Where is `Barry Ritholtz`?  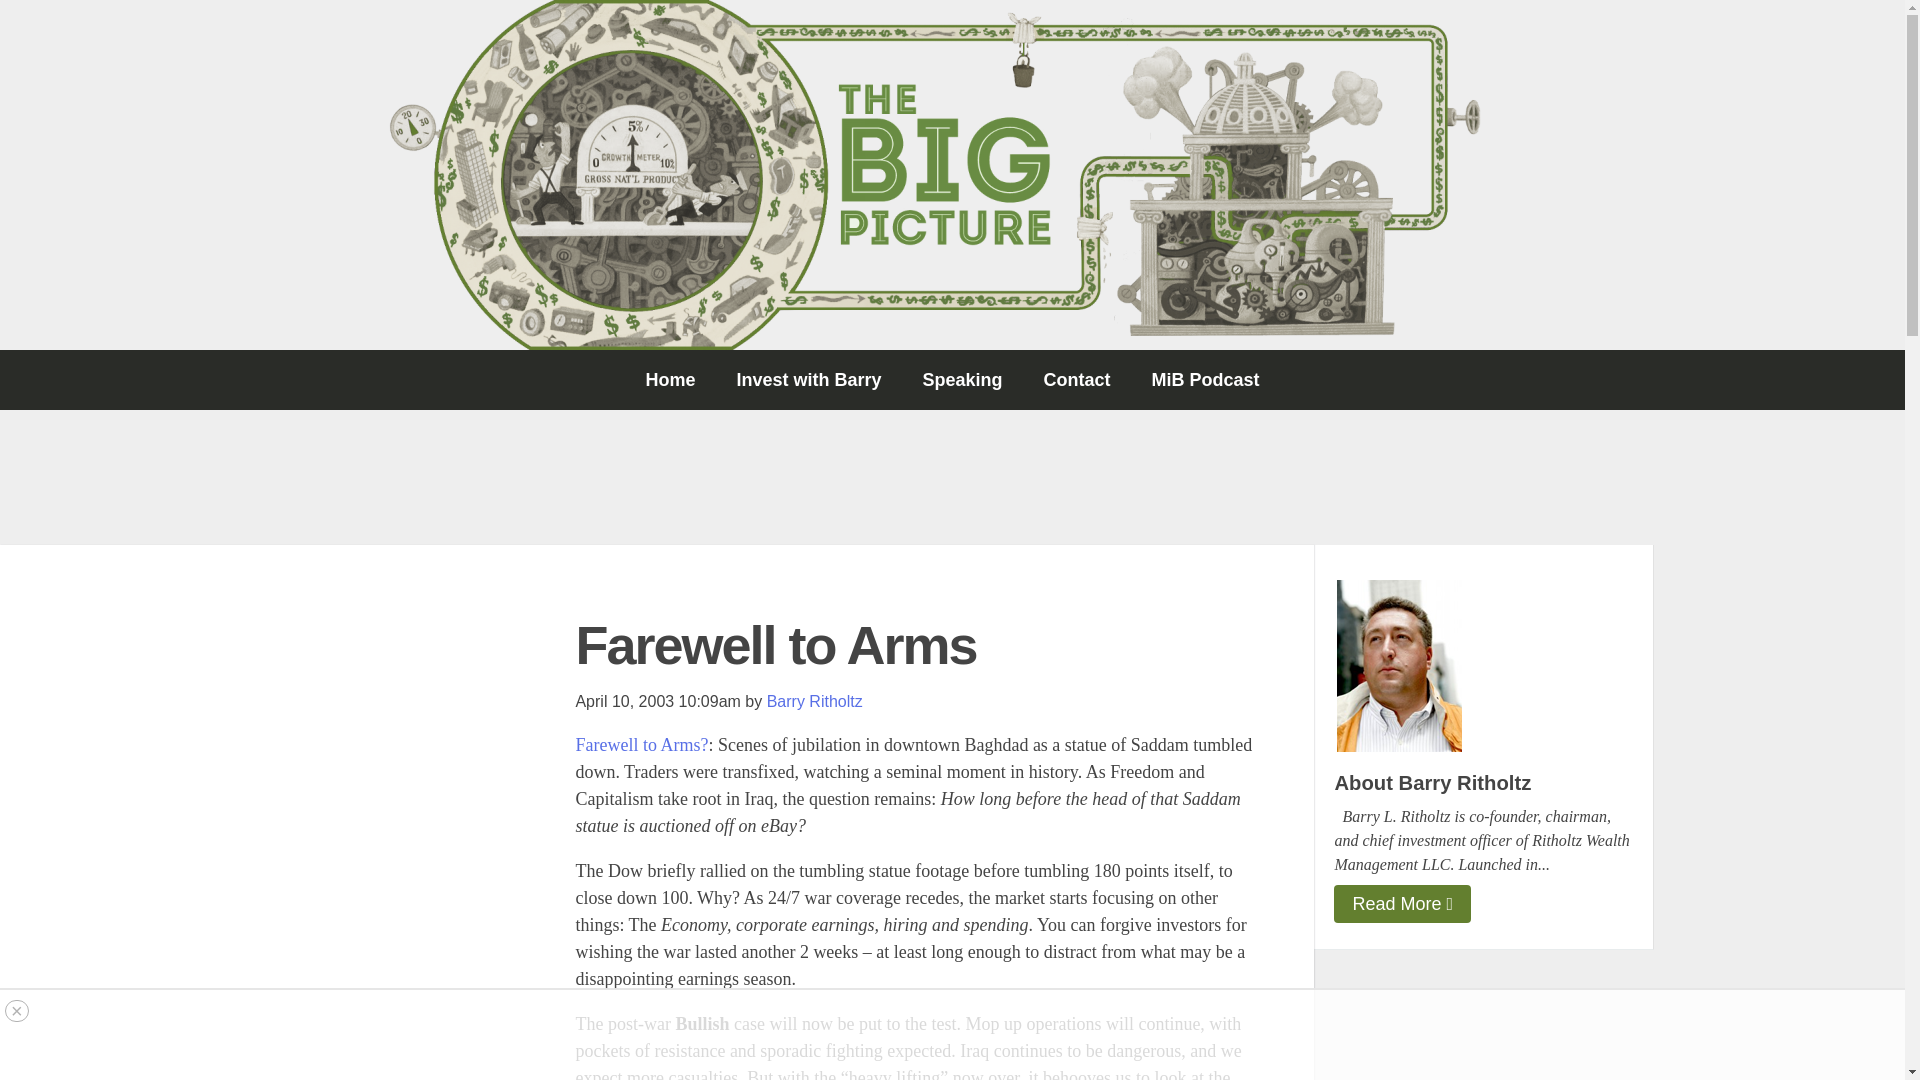
Barry Ritholtz is located at coordinates (814, 701).